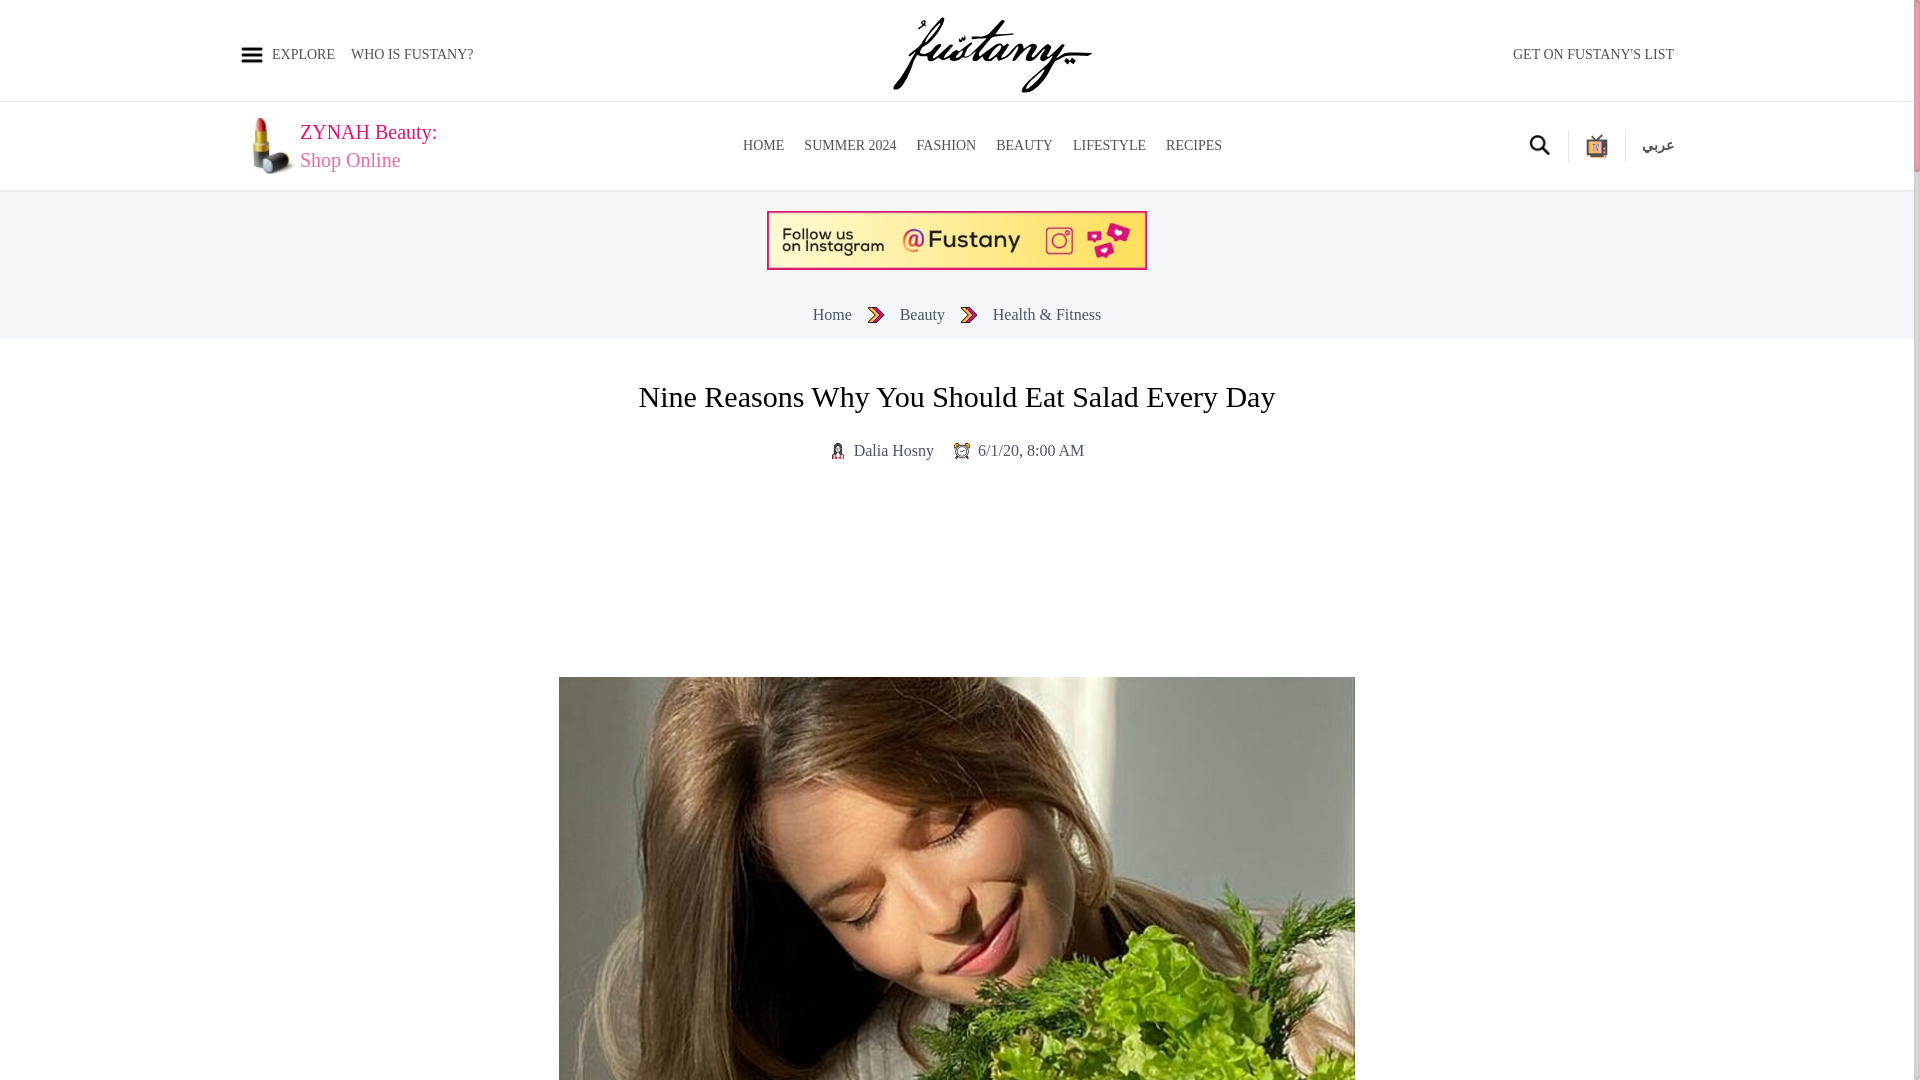 The width and height of the screenshot is (1920, 1080). Describe the element at coordinates (368, 145) in the screenshot. I see `3rd party ad content` at that location.